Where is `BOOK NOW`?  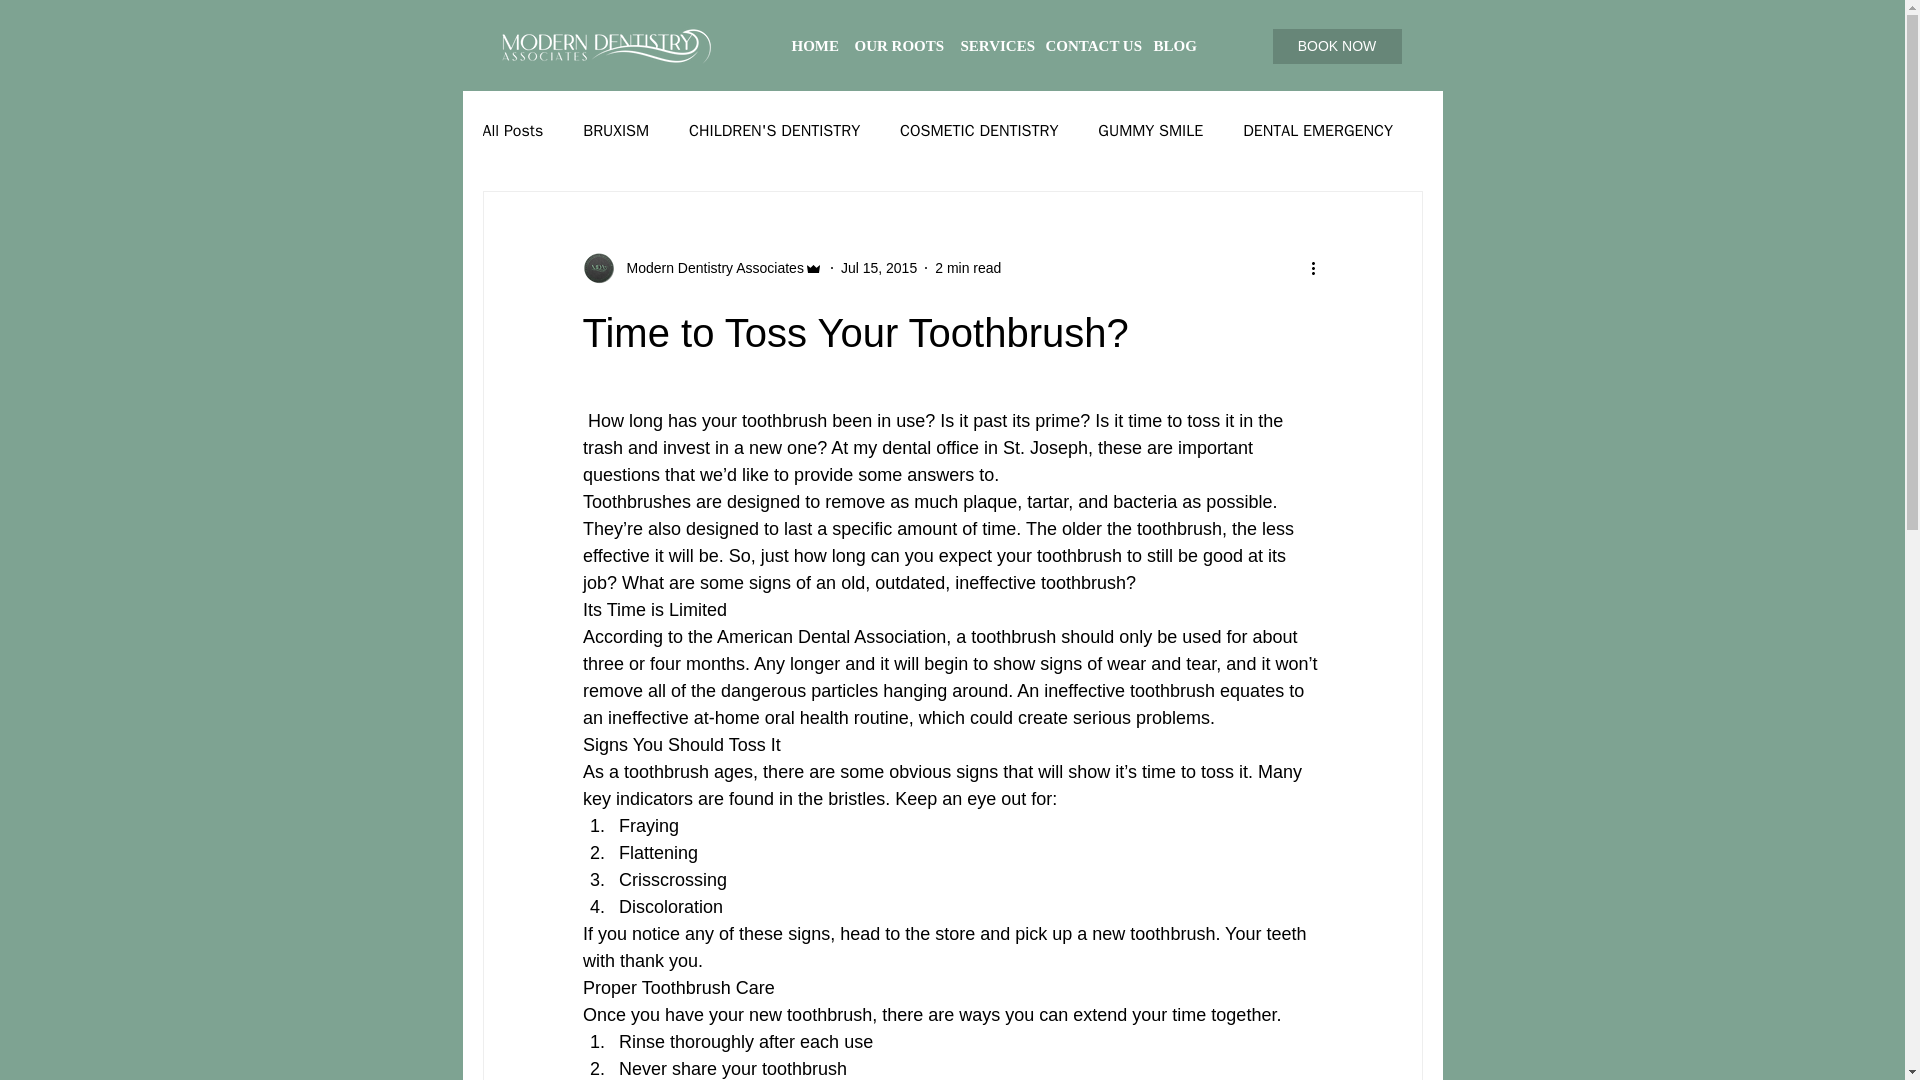 BOOK NOW is located at coordinates (1336, 46).